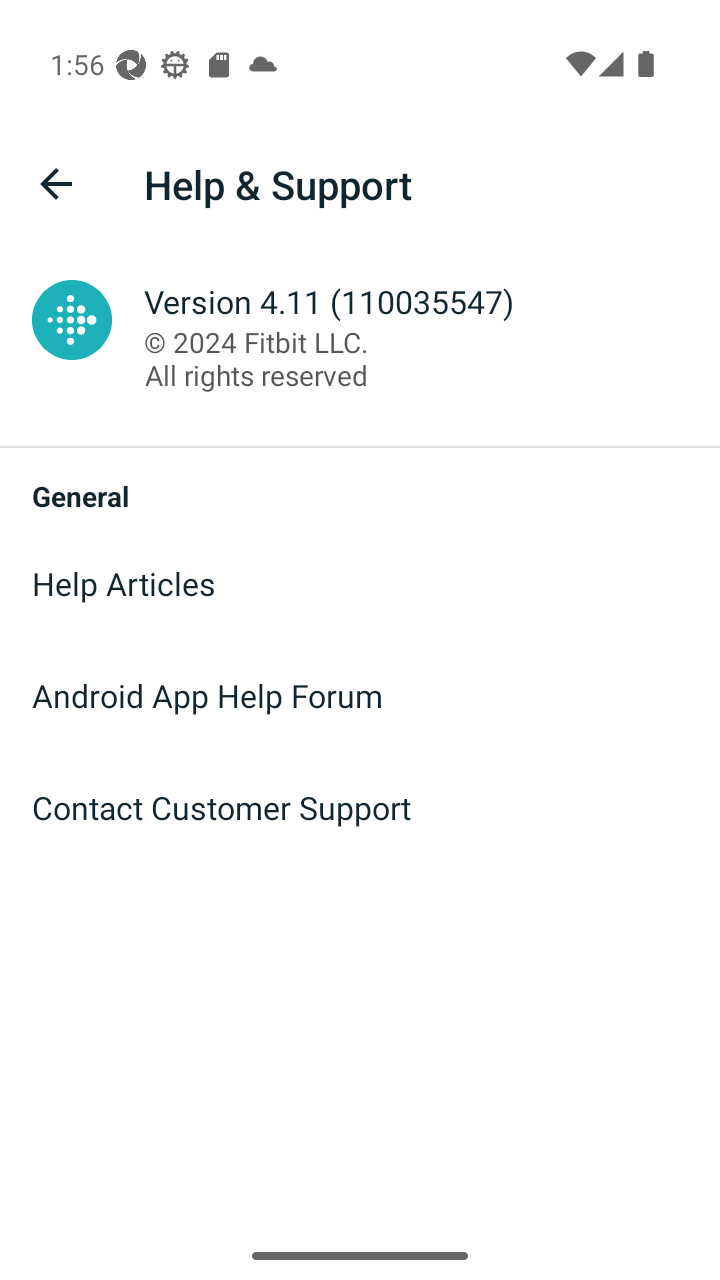 This screenshot has height=1280, width=720. What do you see at coordinates (360, 584) in the screenshot?
I see `Help Articles` at bounding box center [360, 584].